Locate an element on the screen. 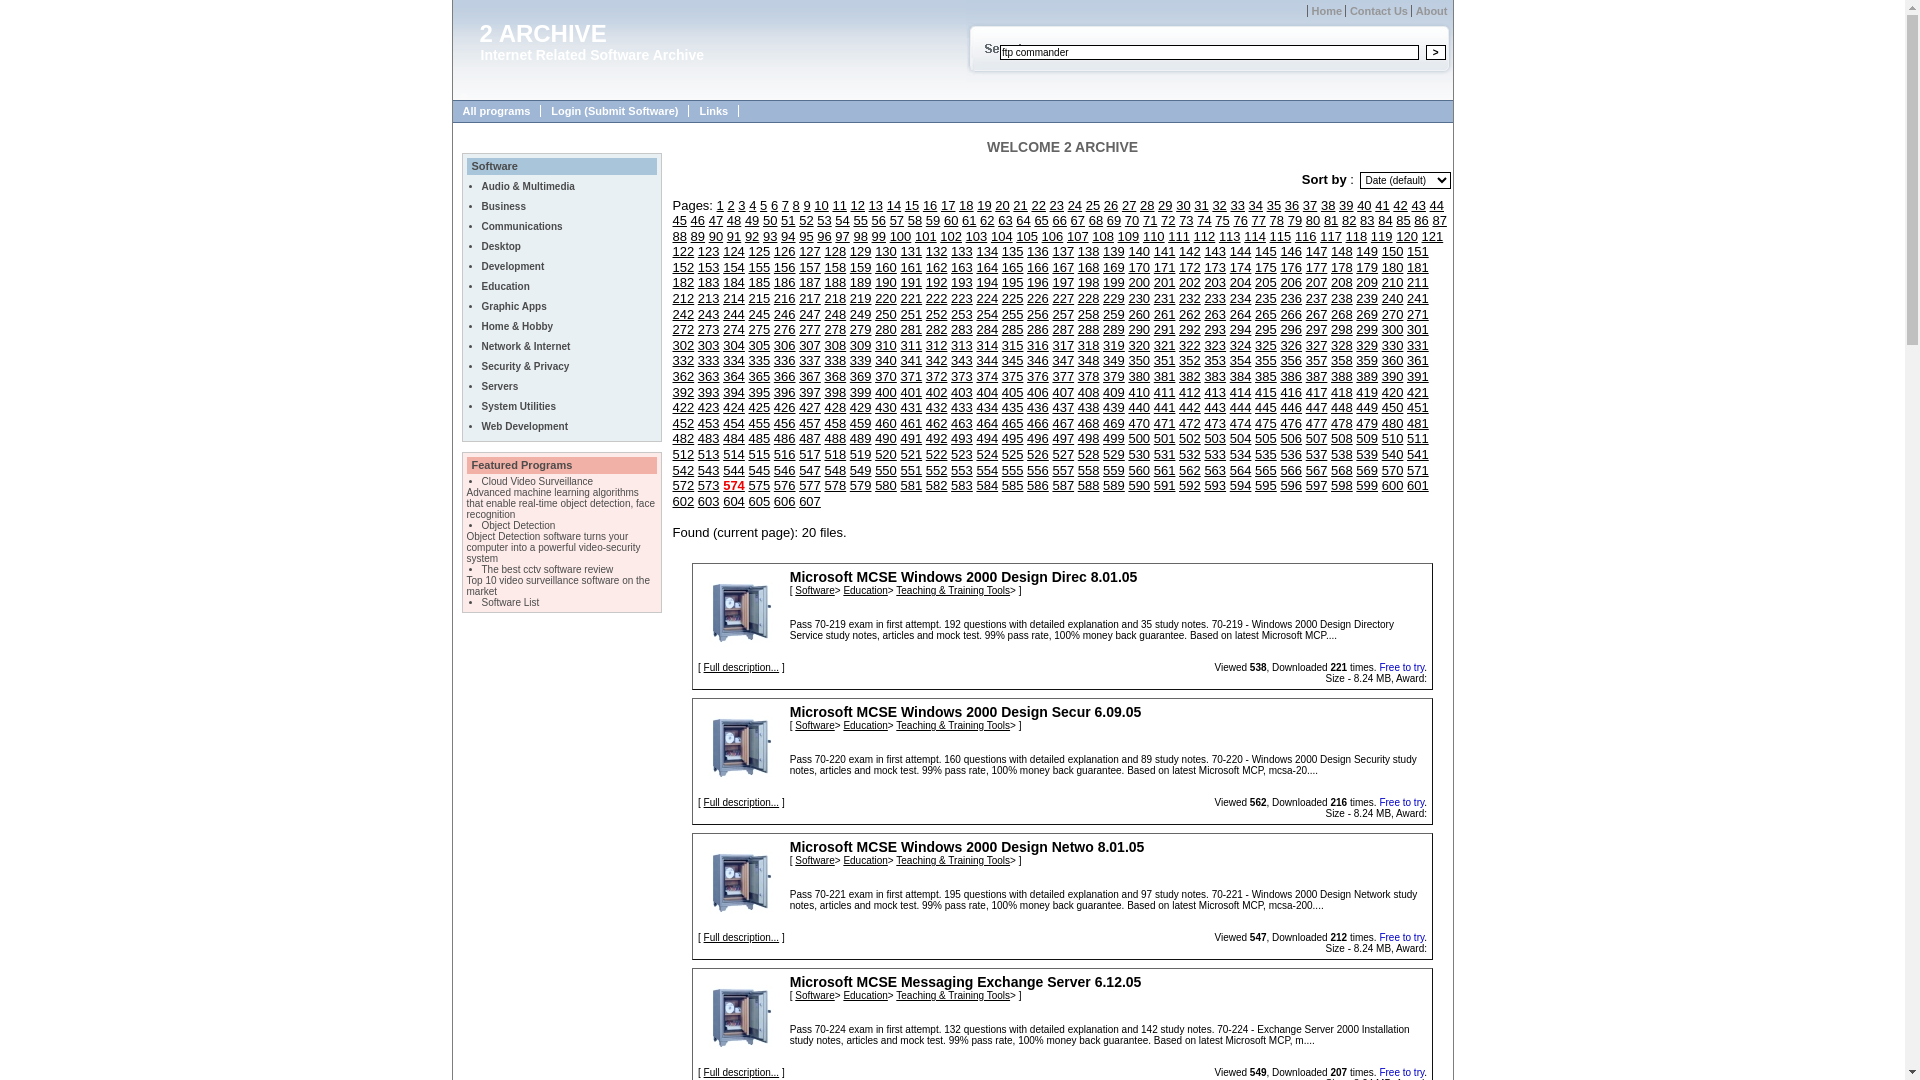 This screenshot has height=1080, width=1920. 340 is located at coordinates (886, 360).